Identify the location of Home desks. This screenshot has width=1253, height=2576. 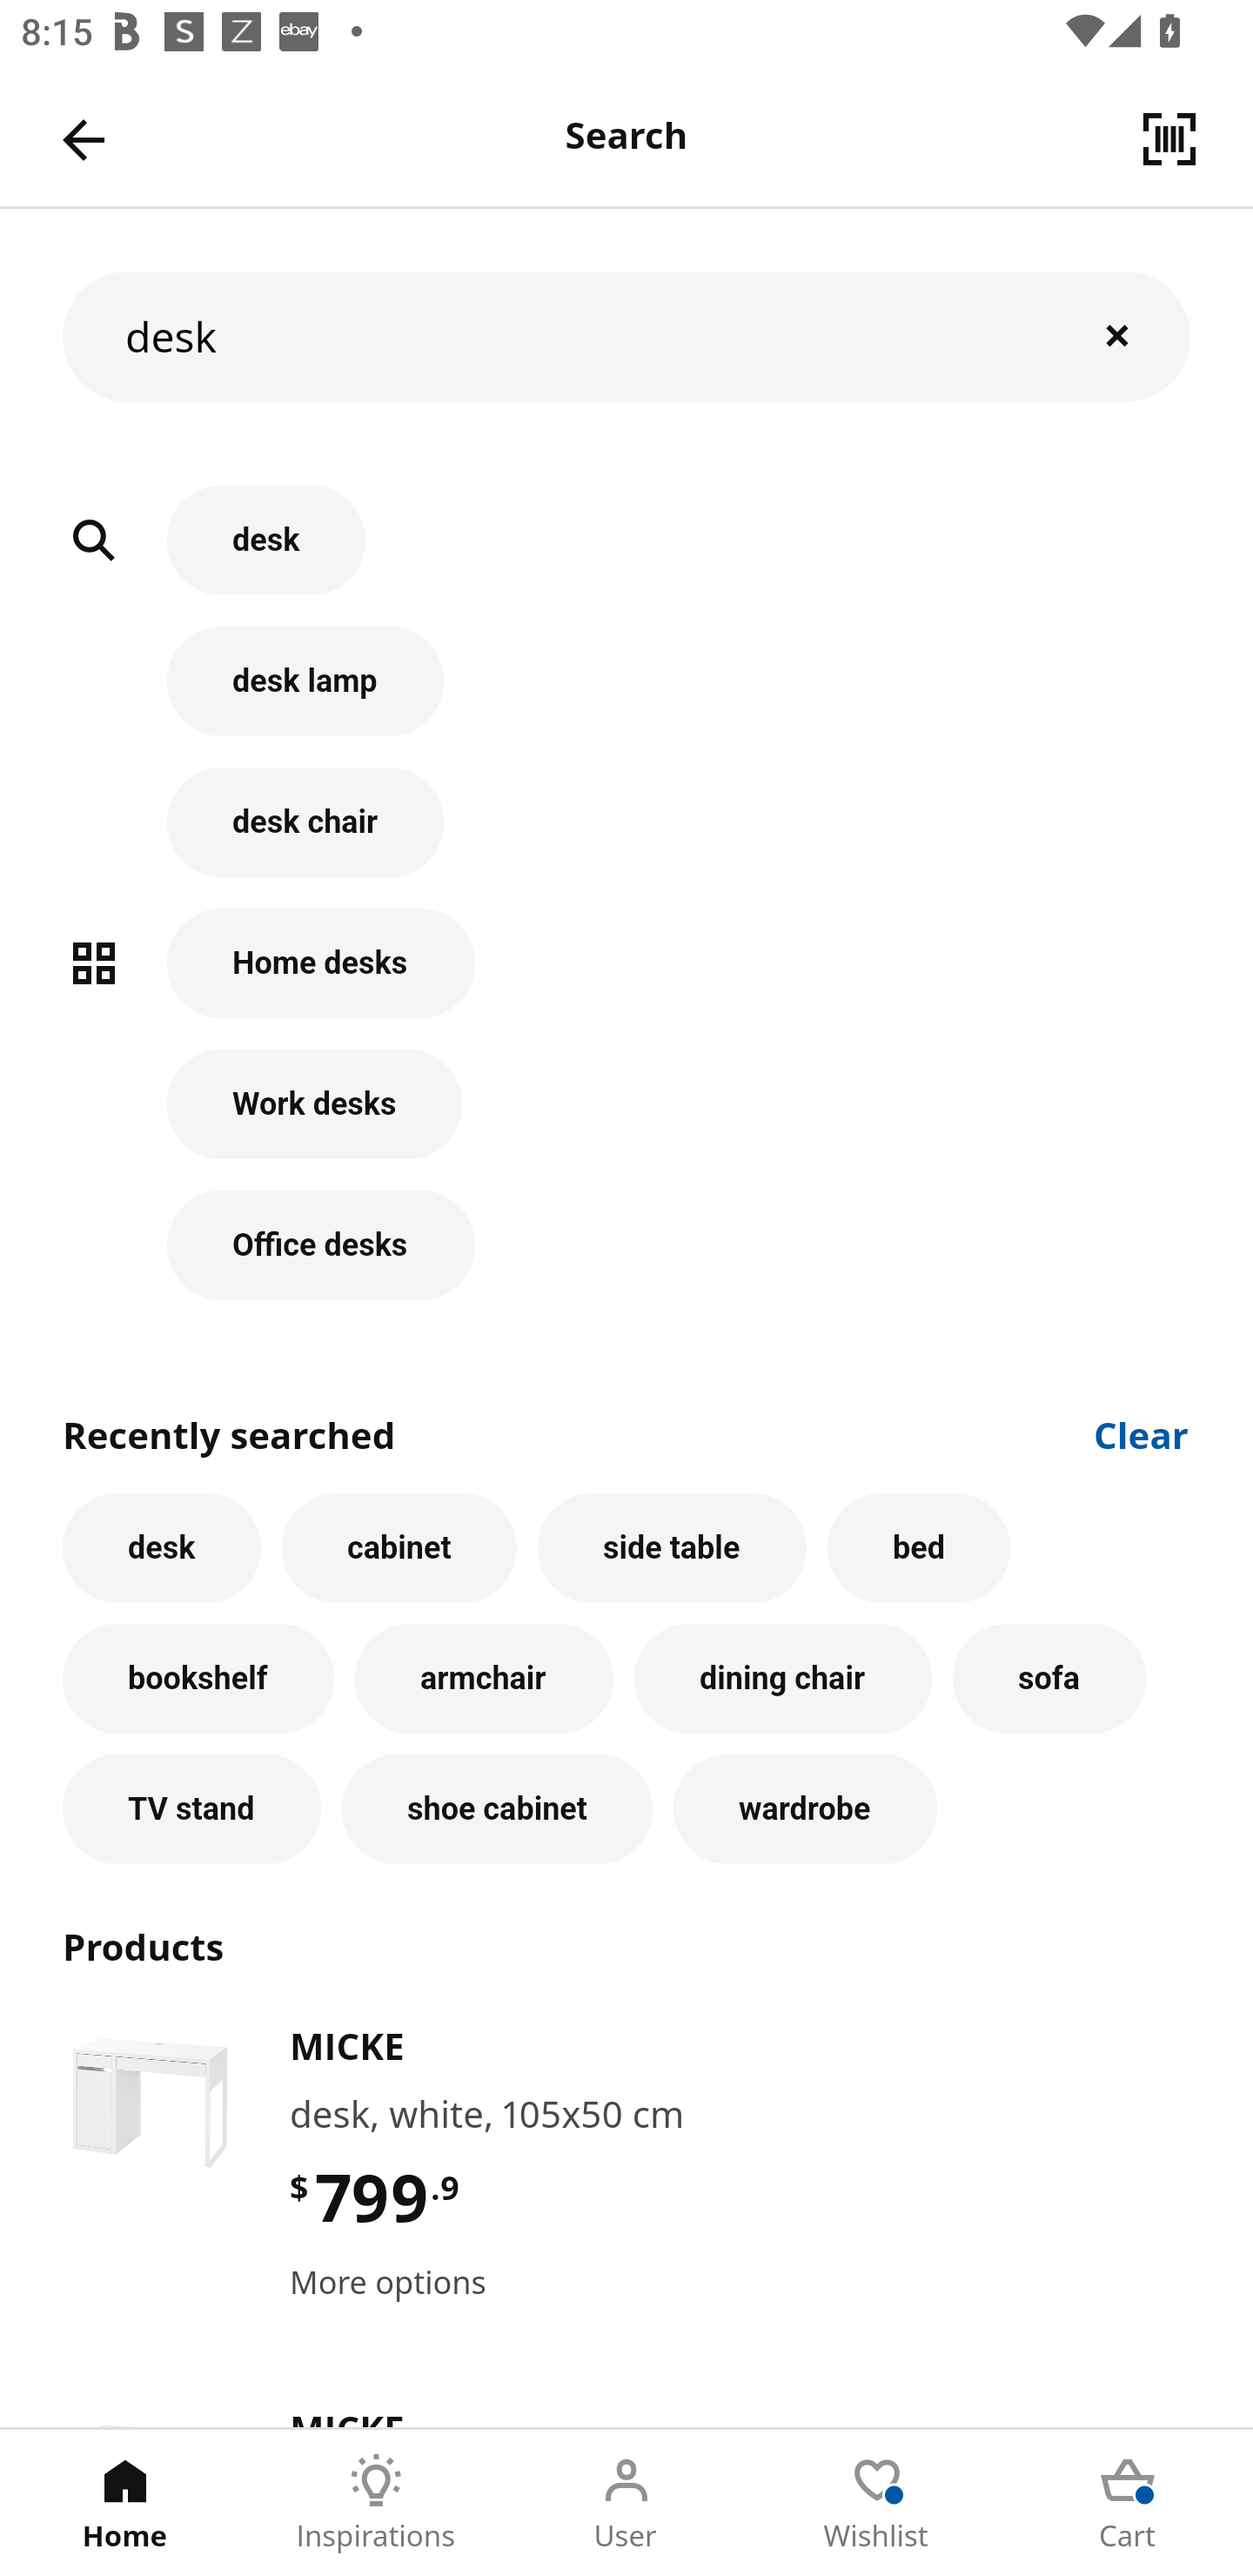
(626, 978).